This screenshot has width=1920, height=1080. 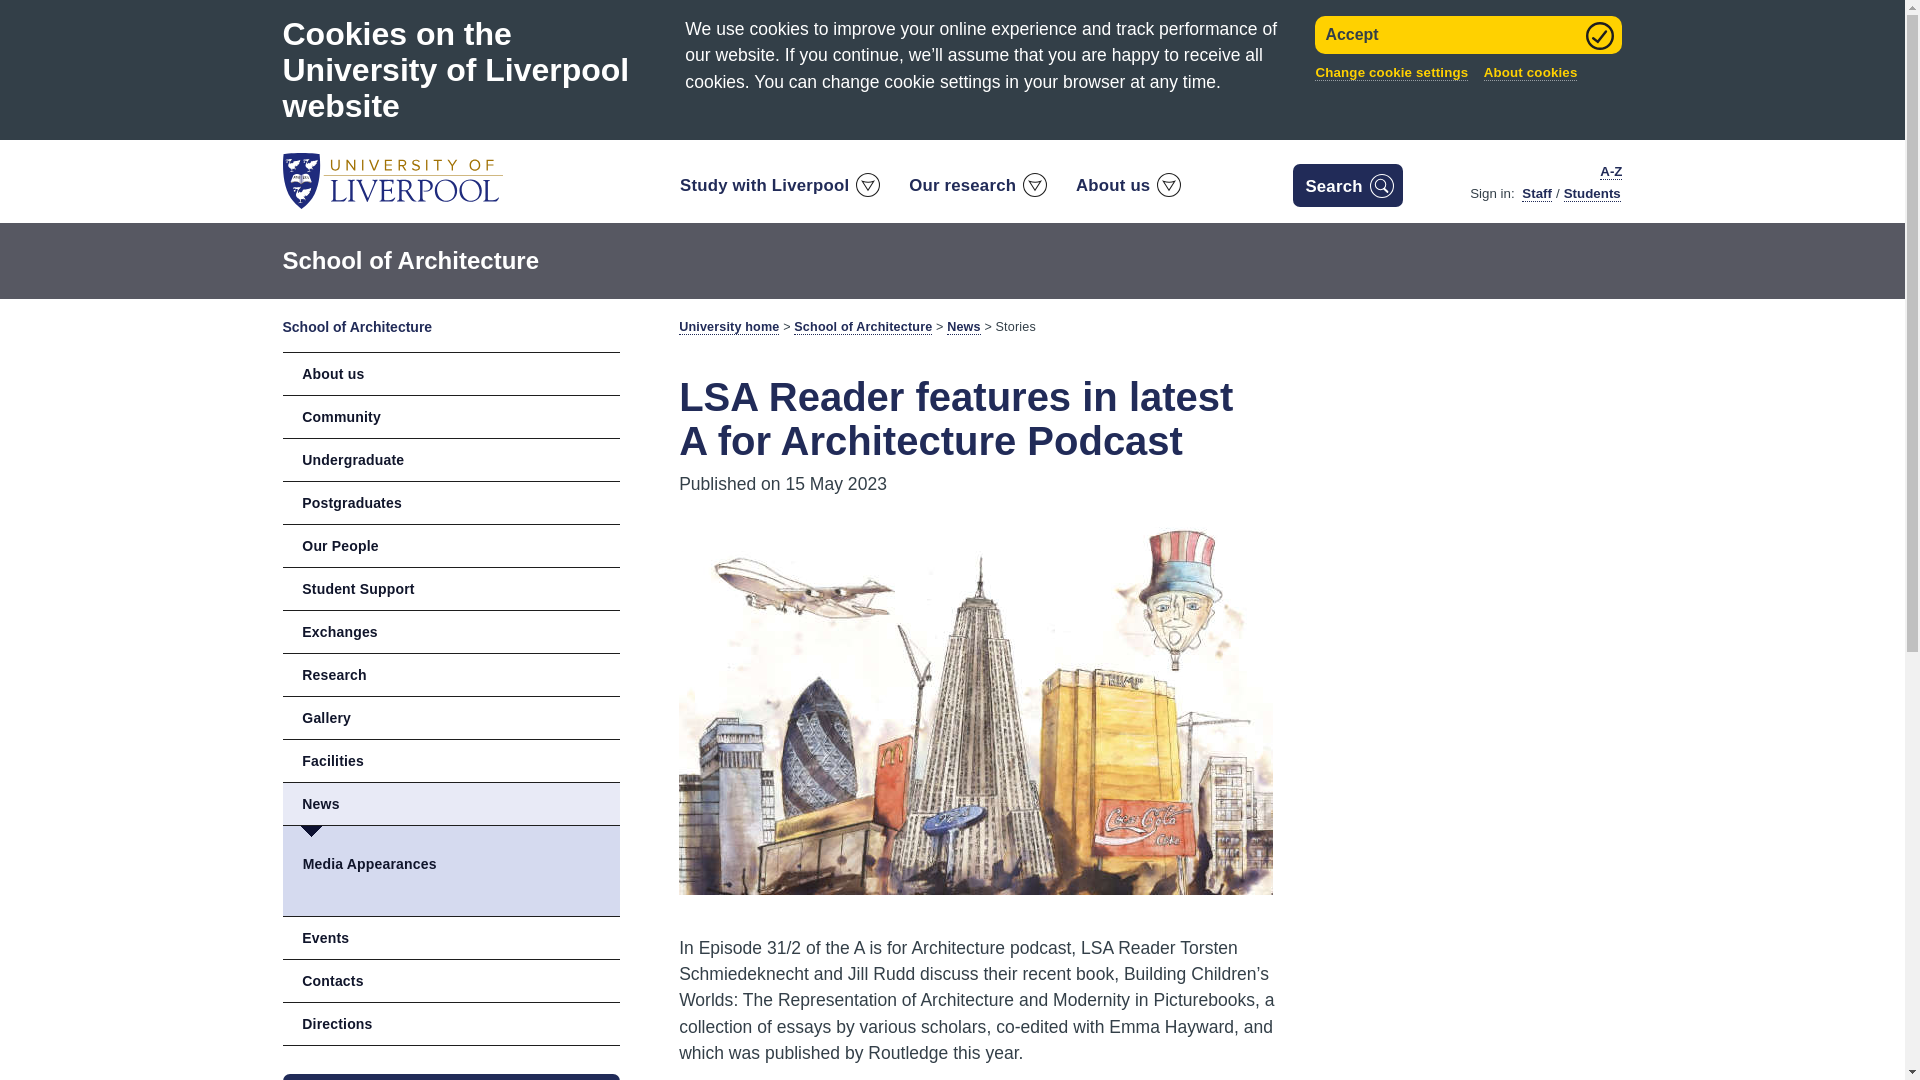 What do you see at coordinates (1128, 190) in the screenshot?
I see `About us` at bounding box center [1128, 190].